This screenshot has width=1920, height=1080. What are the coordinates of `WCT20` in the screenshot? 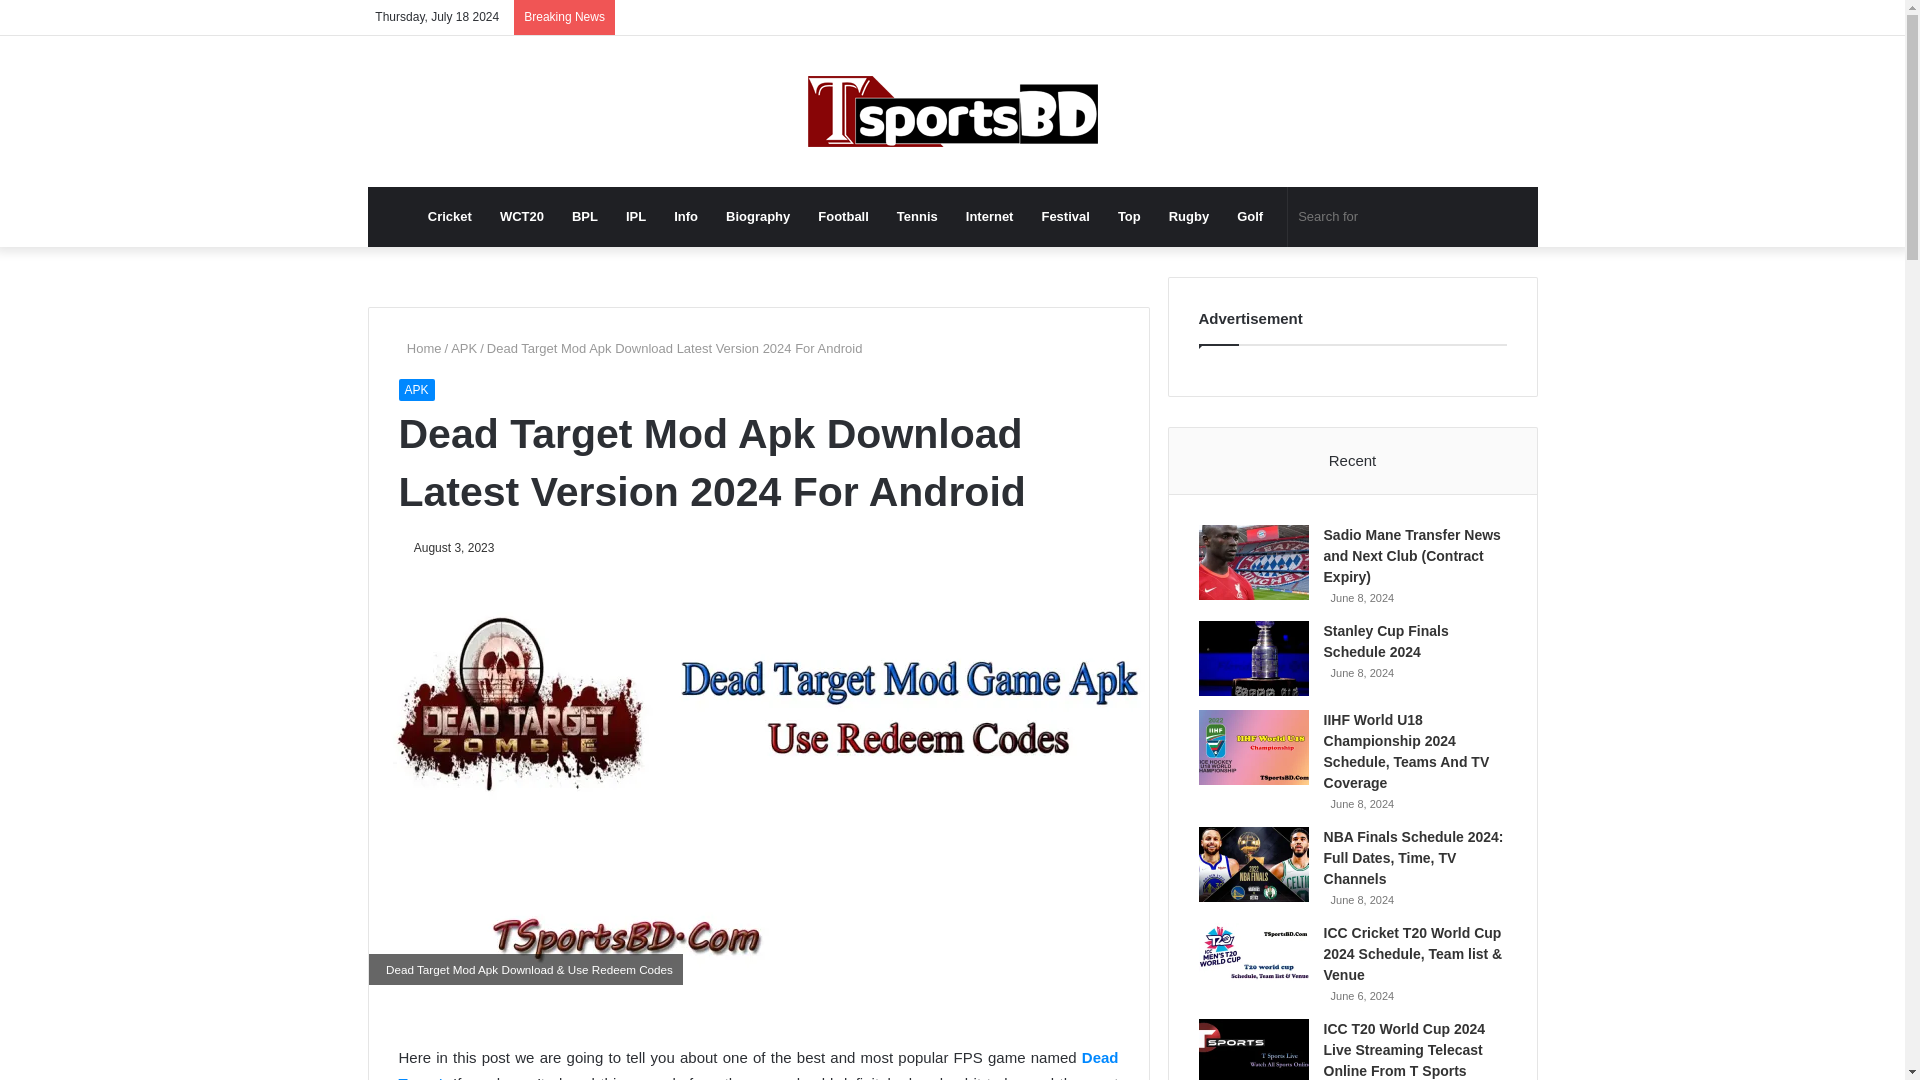 It's located at (522, 216).